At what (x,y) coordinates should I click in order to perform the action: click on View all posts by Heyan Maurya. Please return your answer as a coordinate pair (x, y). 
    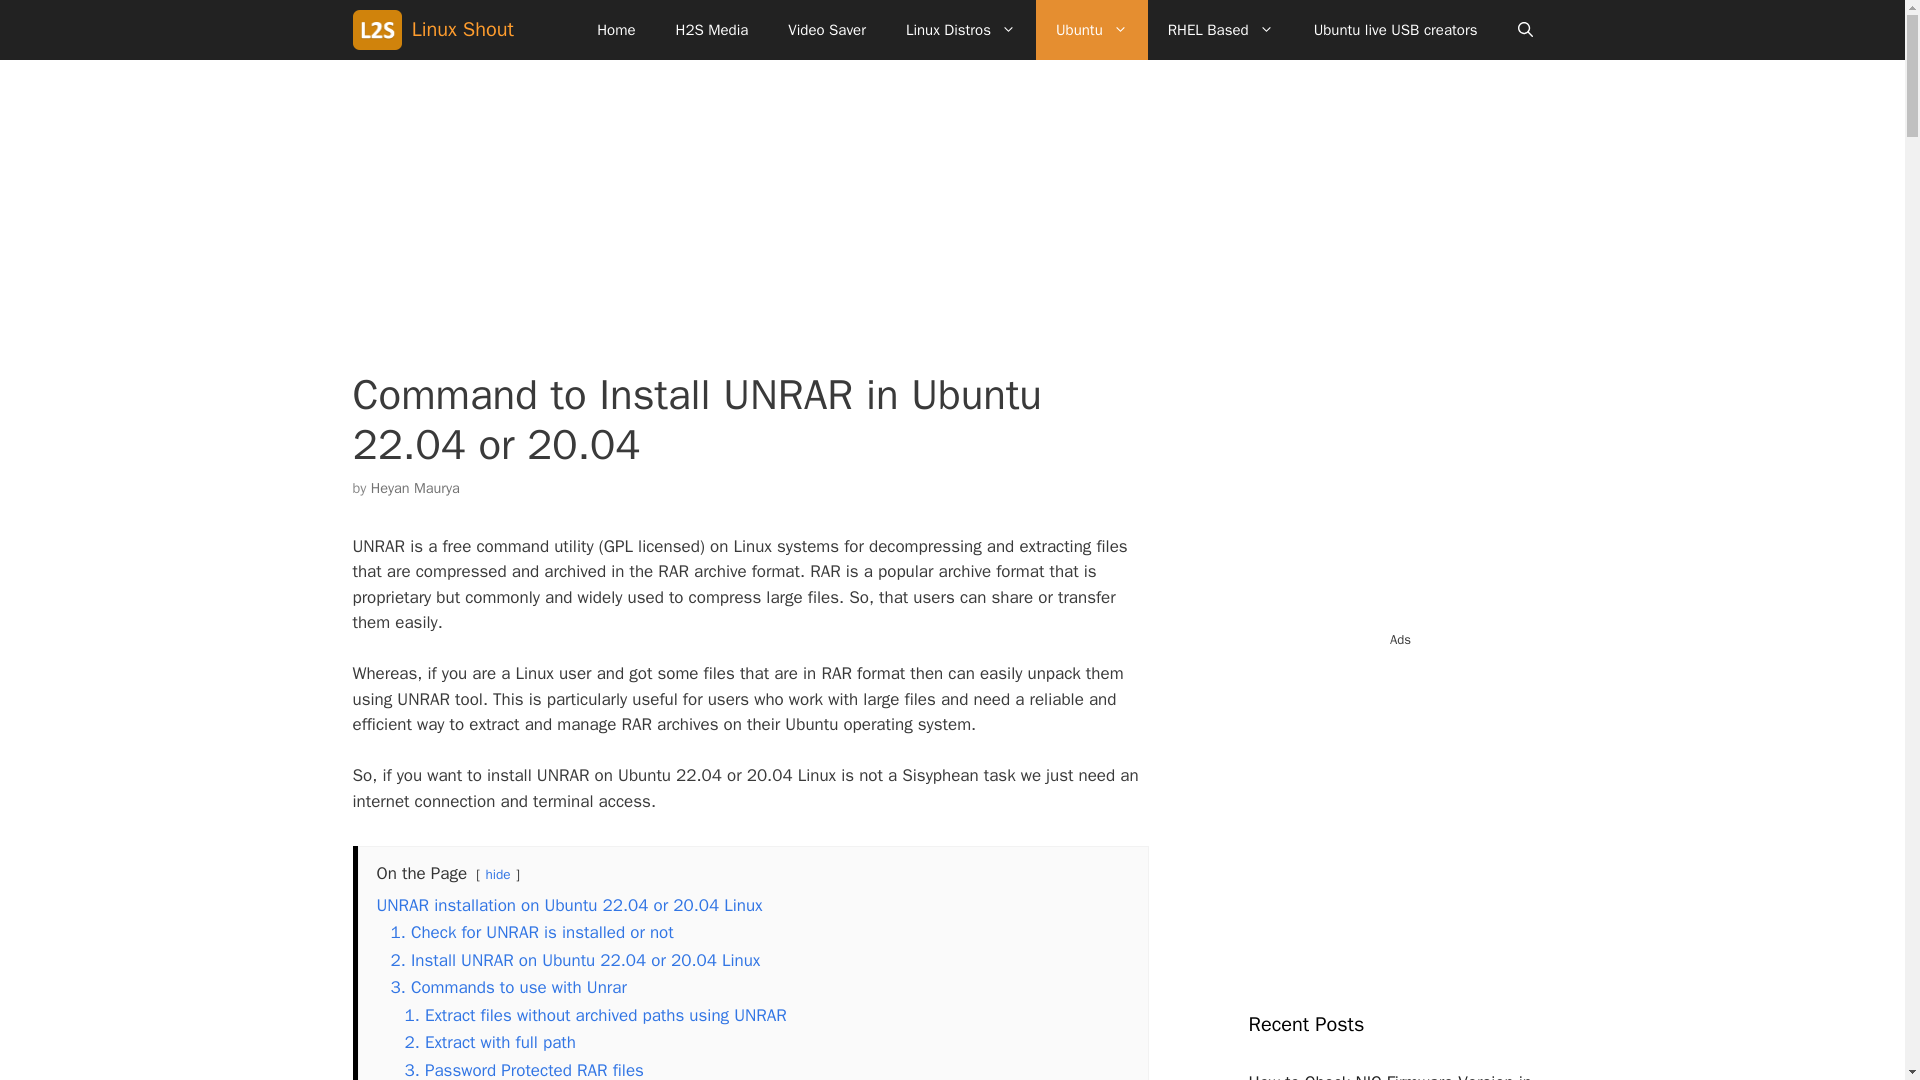
    Looking at the image, I should click on (415, 488).